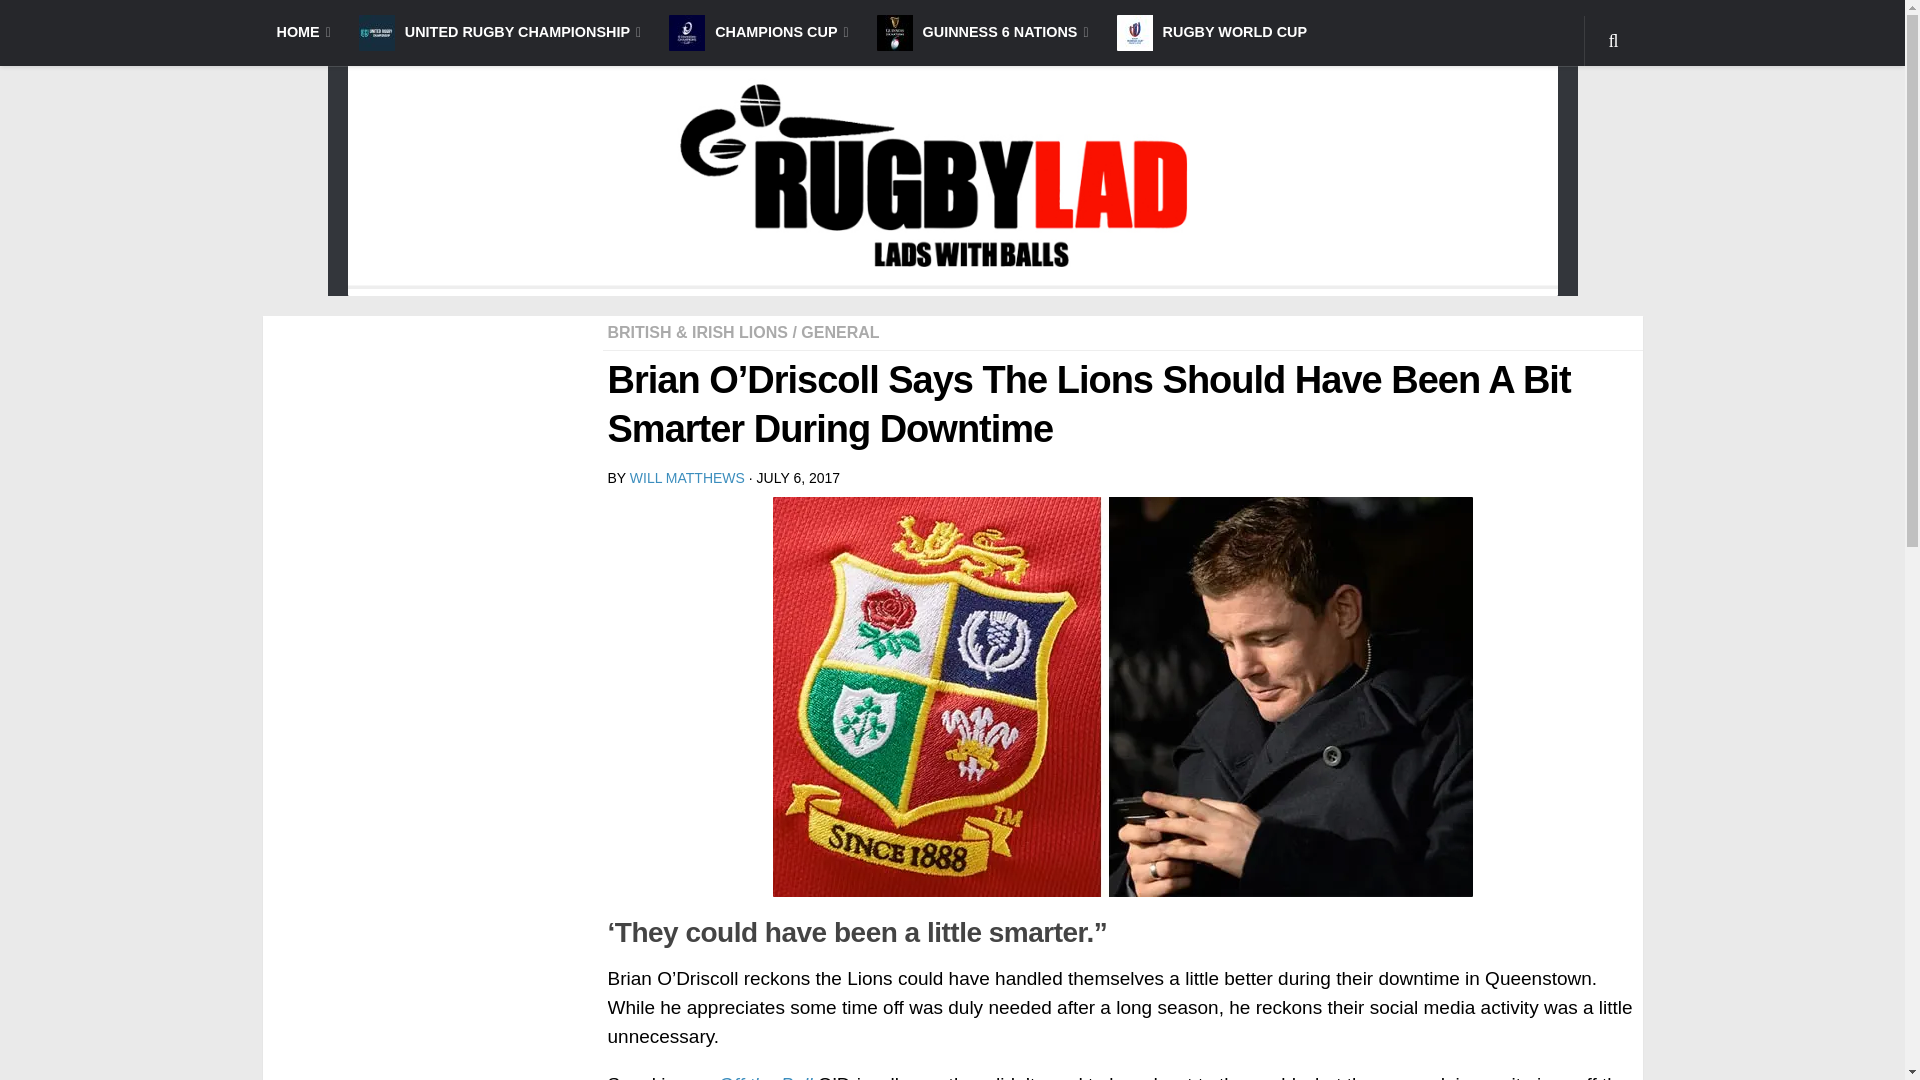 The height and width of the screenshot is (1080, 1920). What do you see at coordinates (982, 32) in the screenshot?
I see `GUINNESS 6 NATIONS` at bounding box center [982, 32].